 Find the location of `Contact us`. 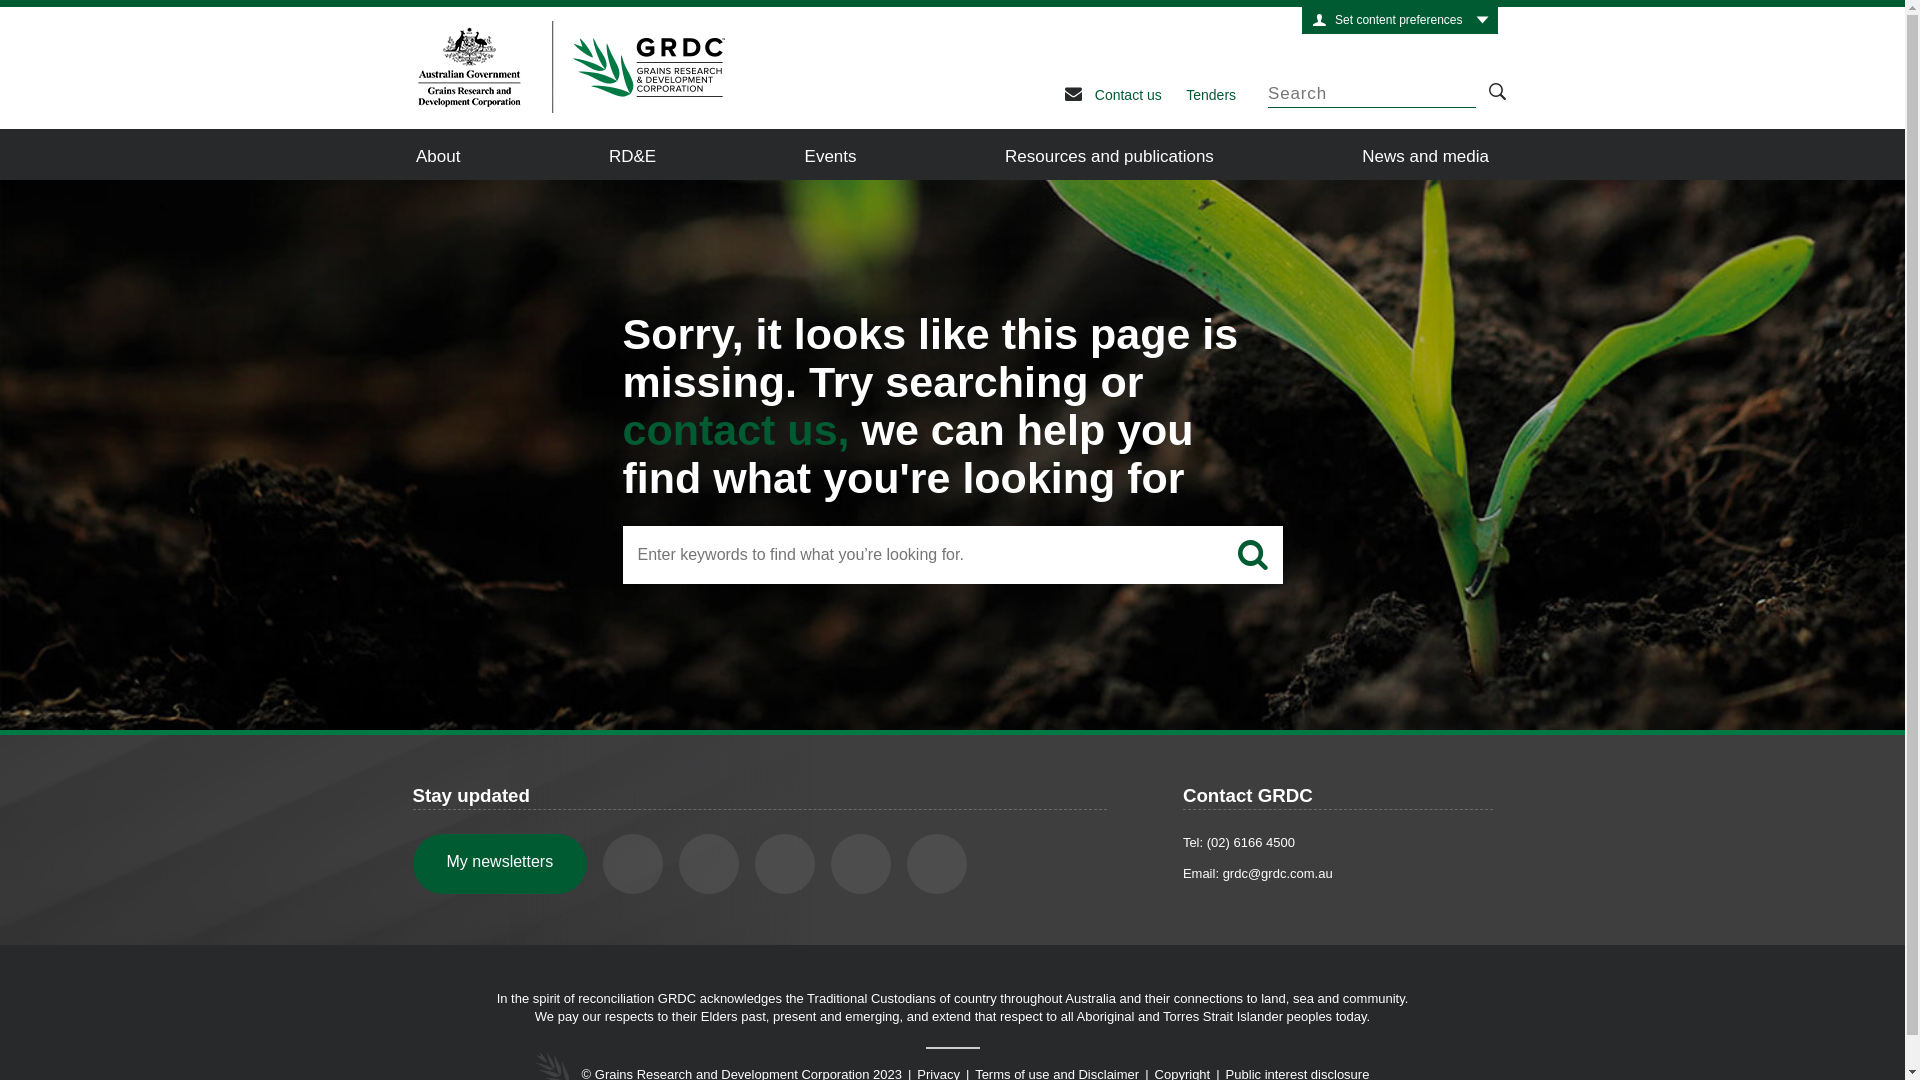

Contact us is located at coordinates (1128, 95).